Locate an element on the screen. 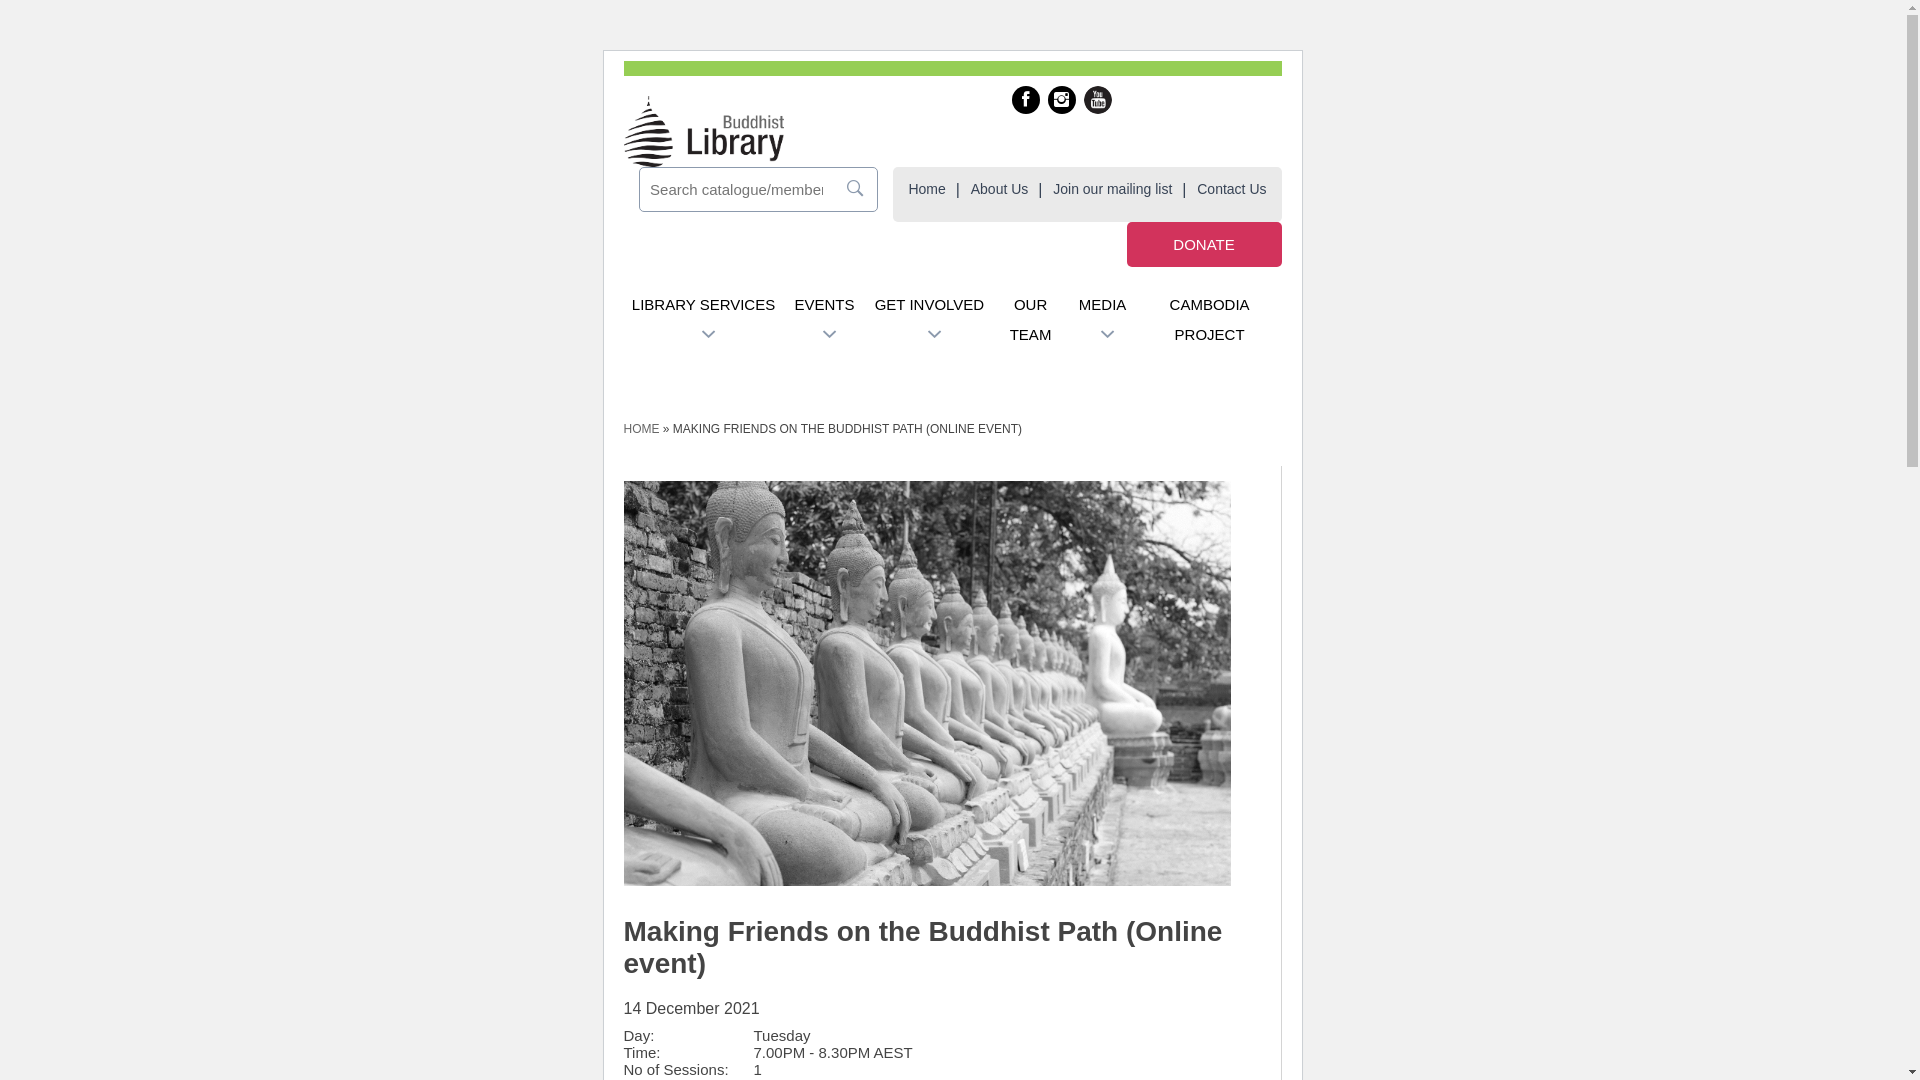 The height and width of the screenshot is (1080, 1920). Home is located at coordinates (926, 189).